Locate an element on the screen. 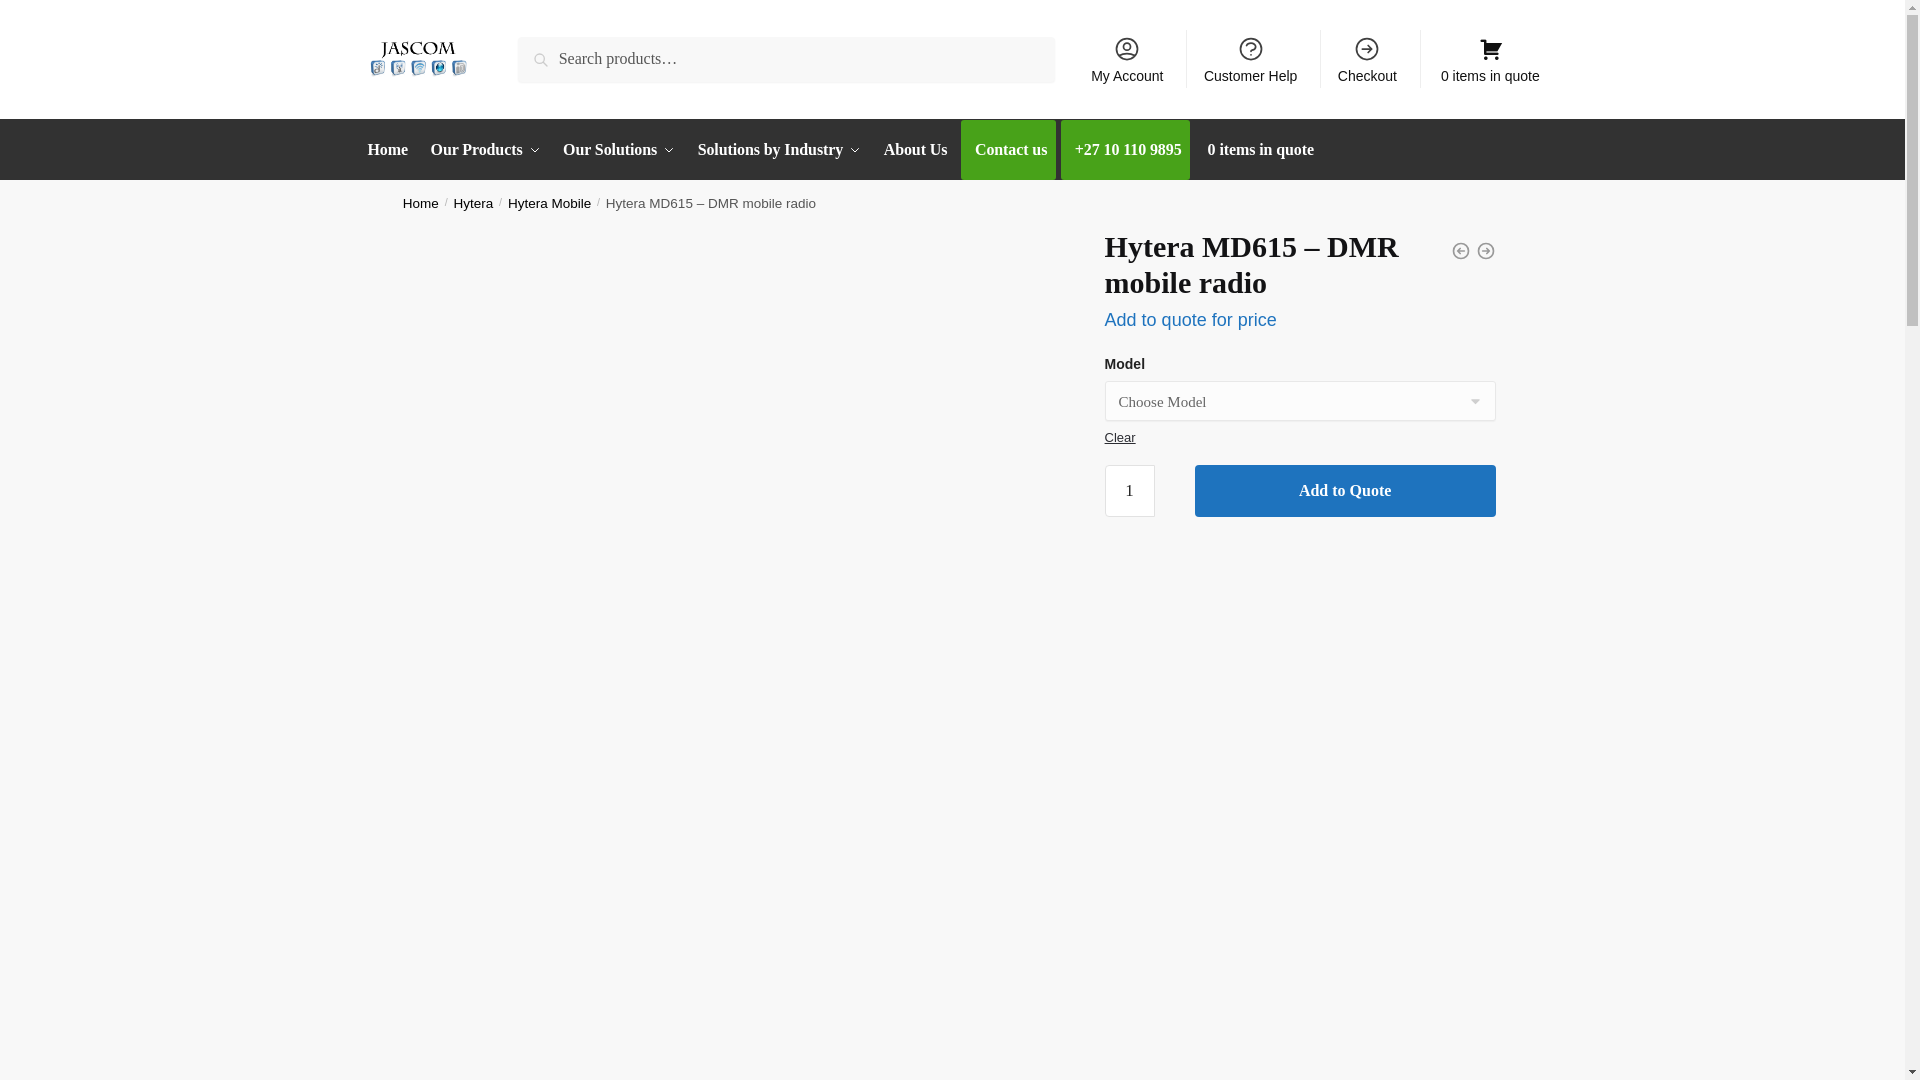 The height and width of the screenshot is (1080, 1920). Checkout is located at coordinates (1368, 58).